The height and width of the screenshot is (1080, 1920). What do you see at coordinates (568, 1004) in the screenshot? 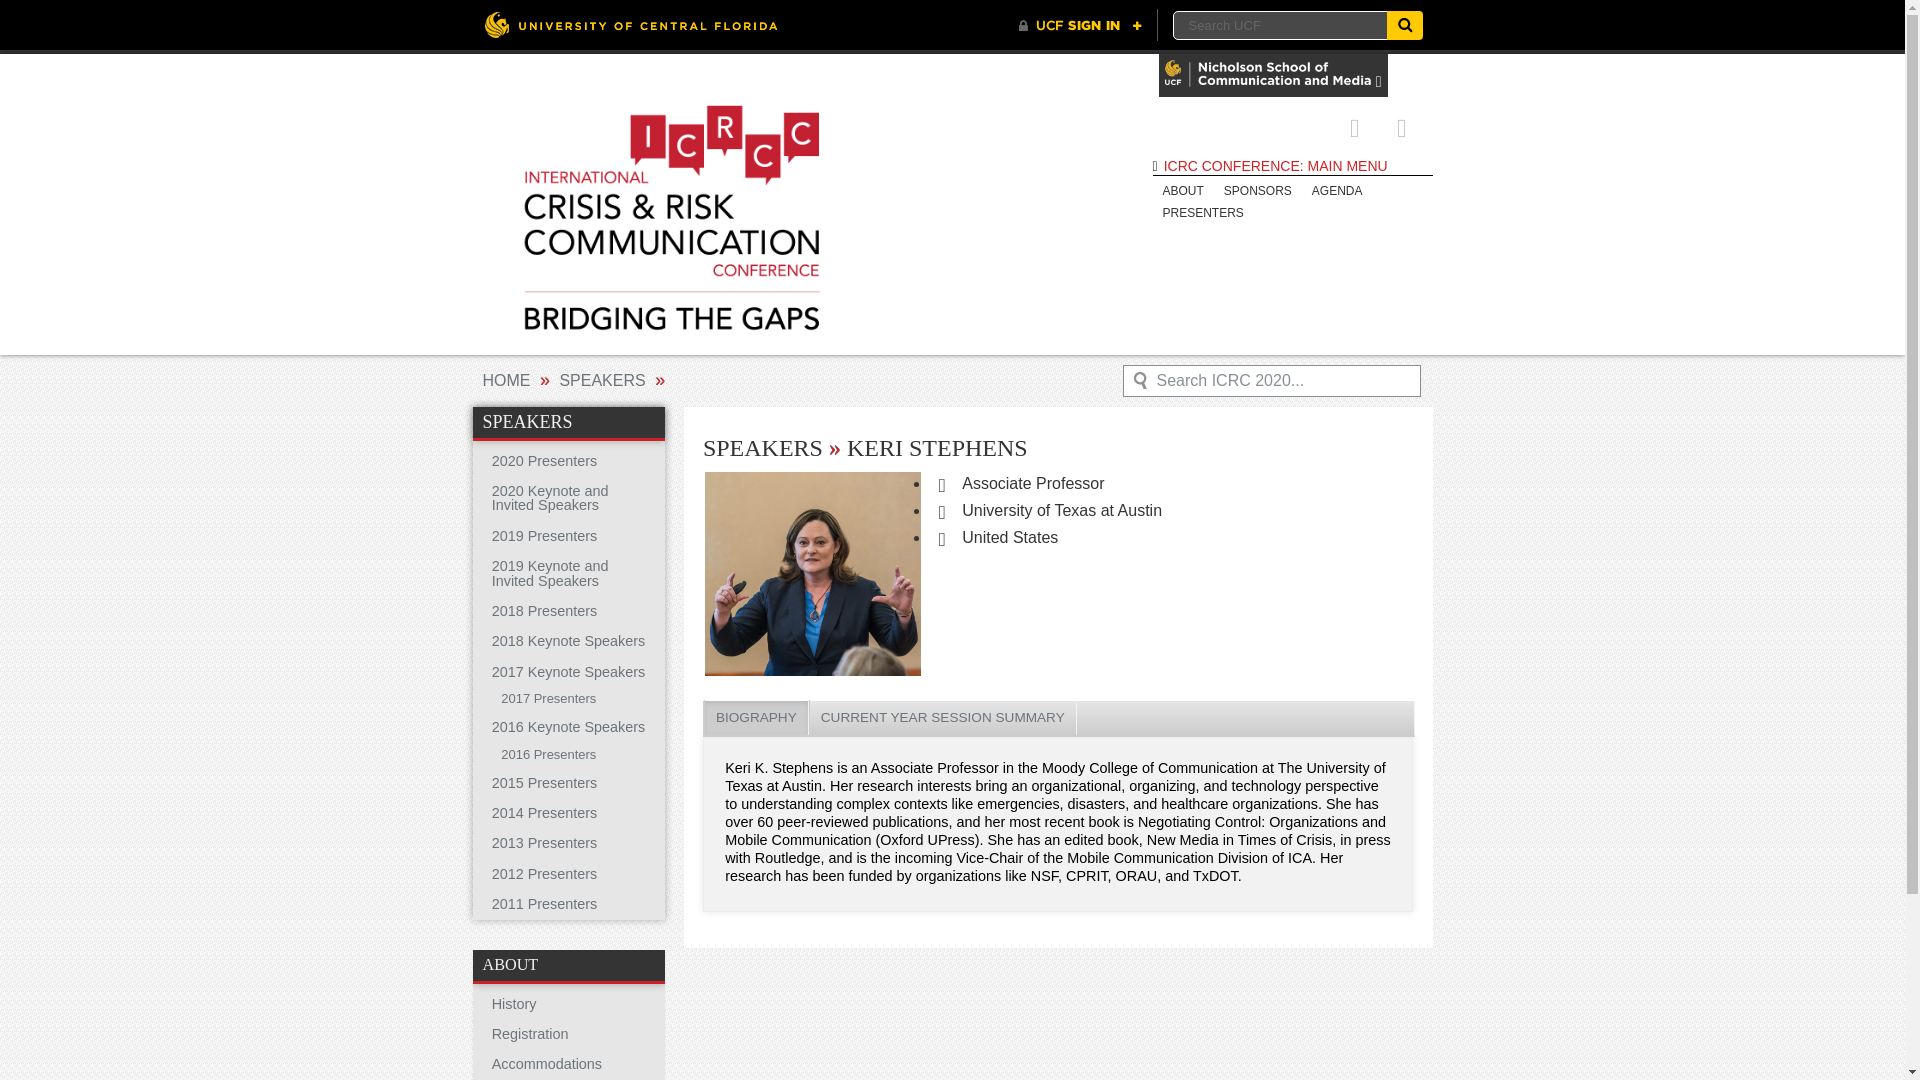
I see `History` at bounding box center [568, 1004].